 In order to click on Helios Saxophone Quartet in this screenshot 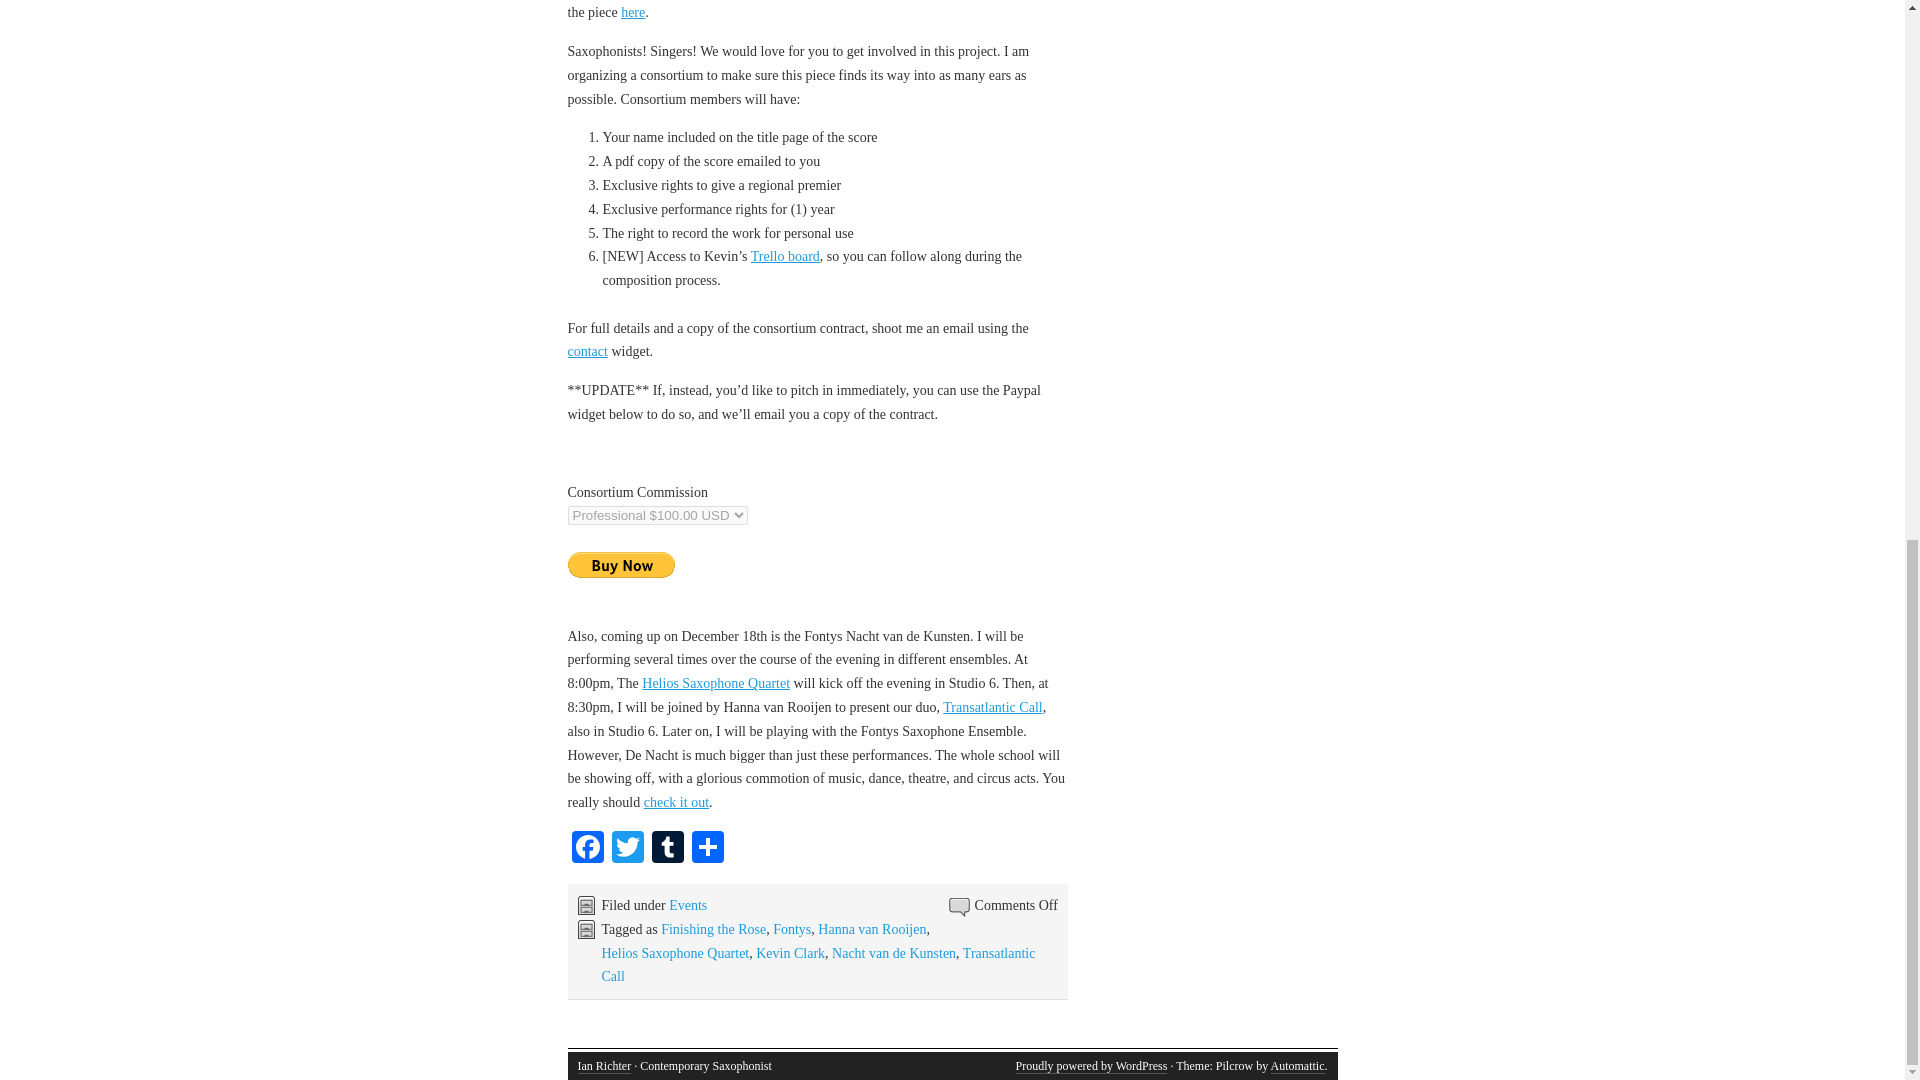, I will do `click(715, 684)`.